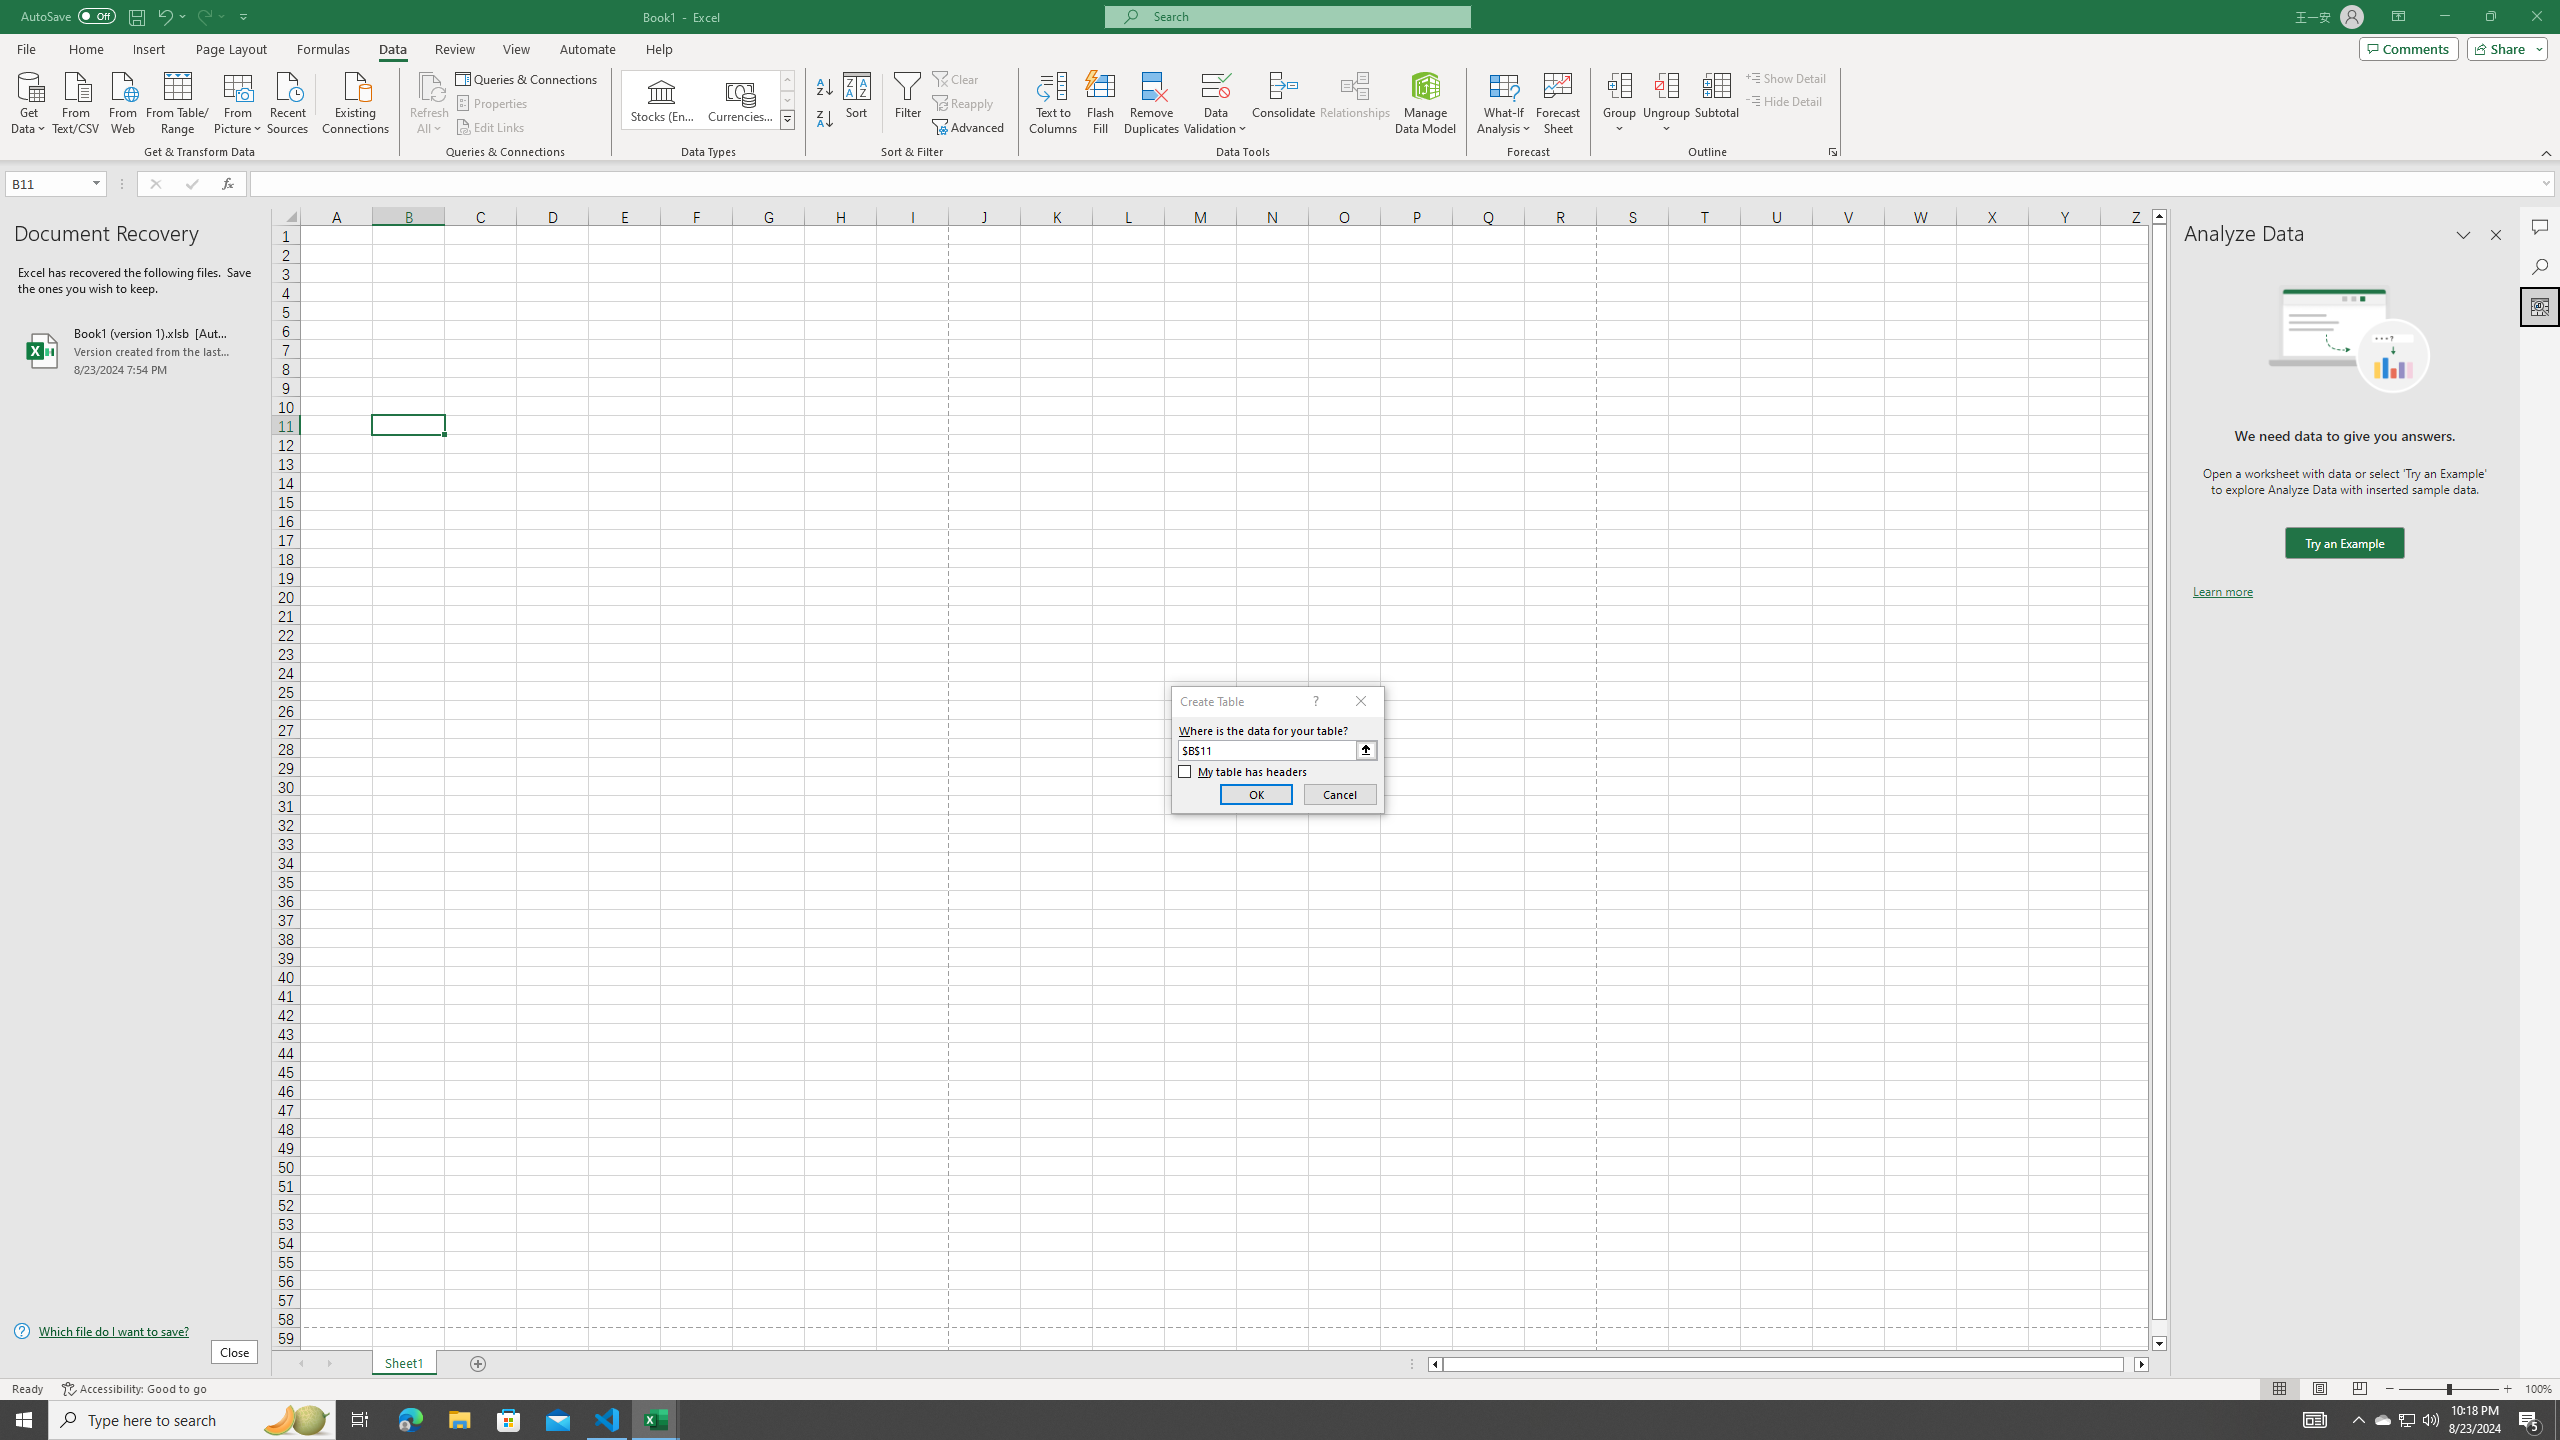 This screenshot has height=1440, width=2560. Describe the element at coordinates (2496, 235) in the screenshot. I see `Close pane` at that location.